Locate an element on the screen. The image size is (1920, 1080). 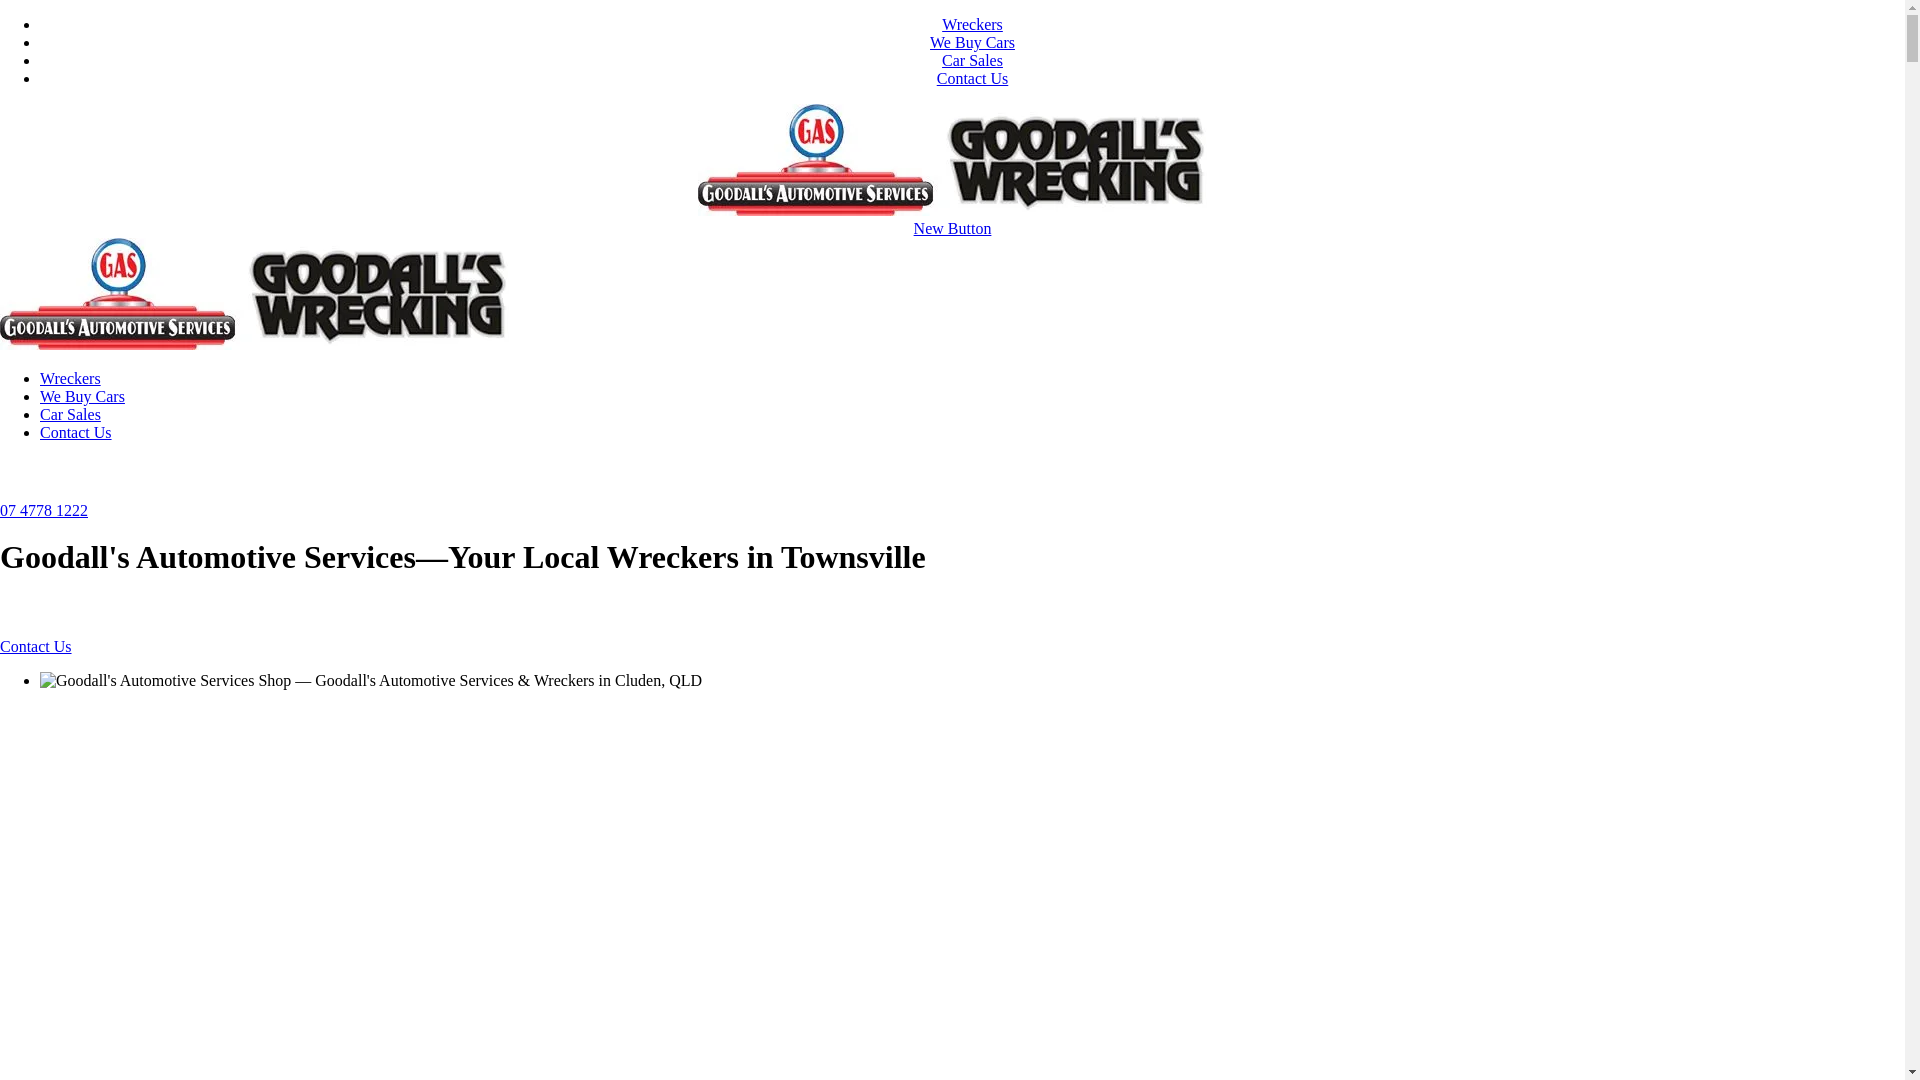
Contact Us is located at coordinates (36, 646).